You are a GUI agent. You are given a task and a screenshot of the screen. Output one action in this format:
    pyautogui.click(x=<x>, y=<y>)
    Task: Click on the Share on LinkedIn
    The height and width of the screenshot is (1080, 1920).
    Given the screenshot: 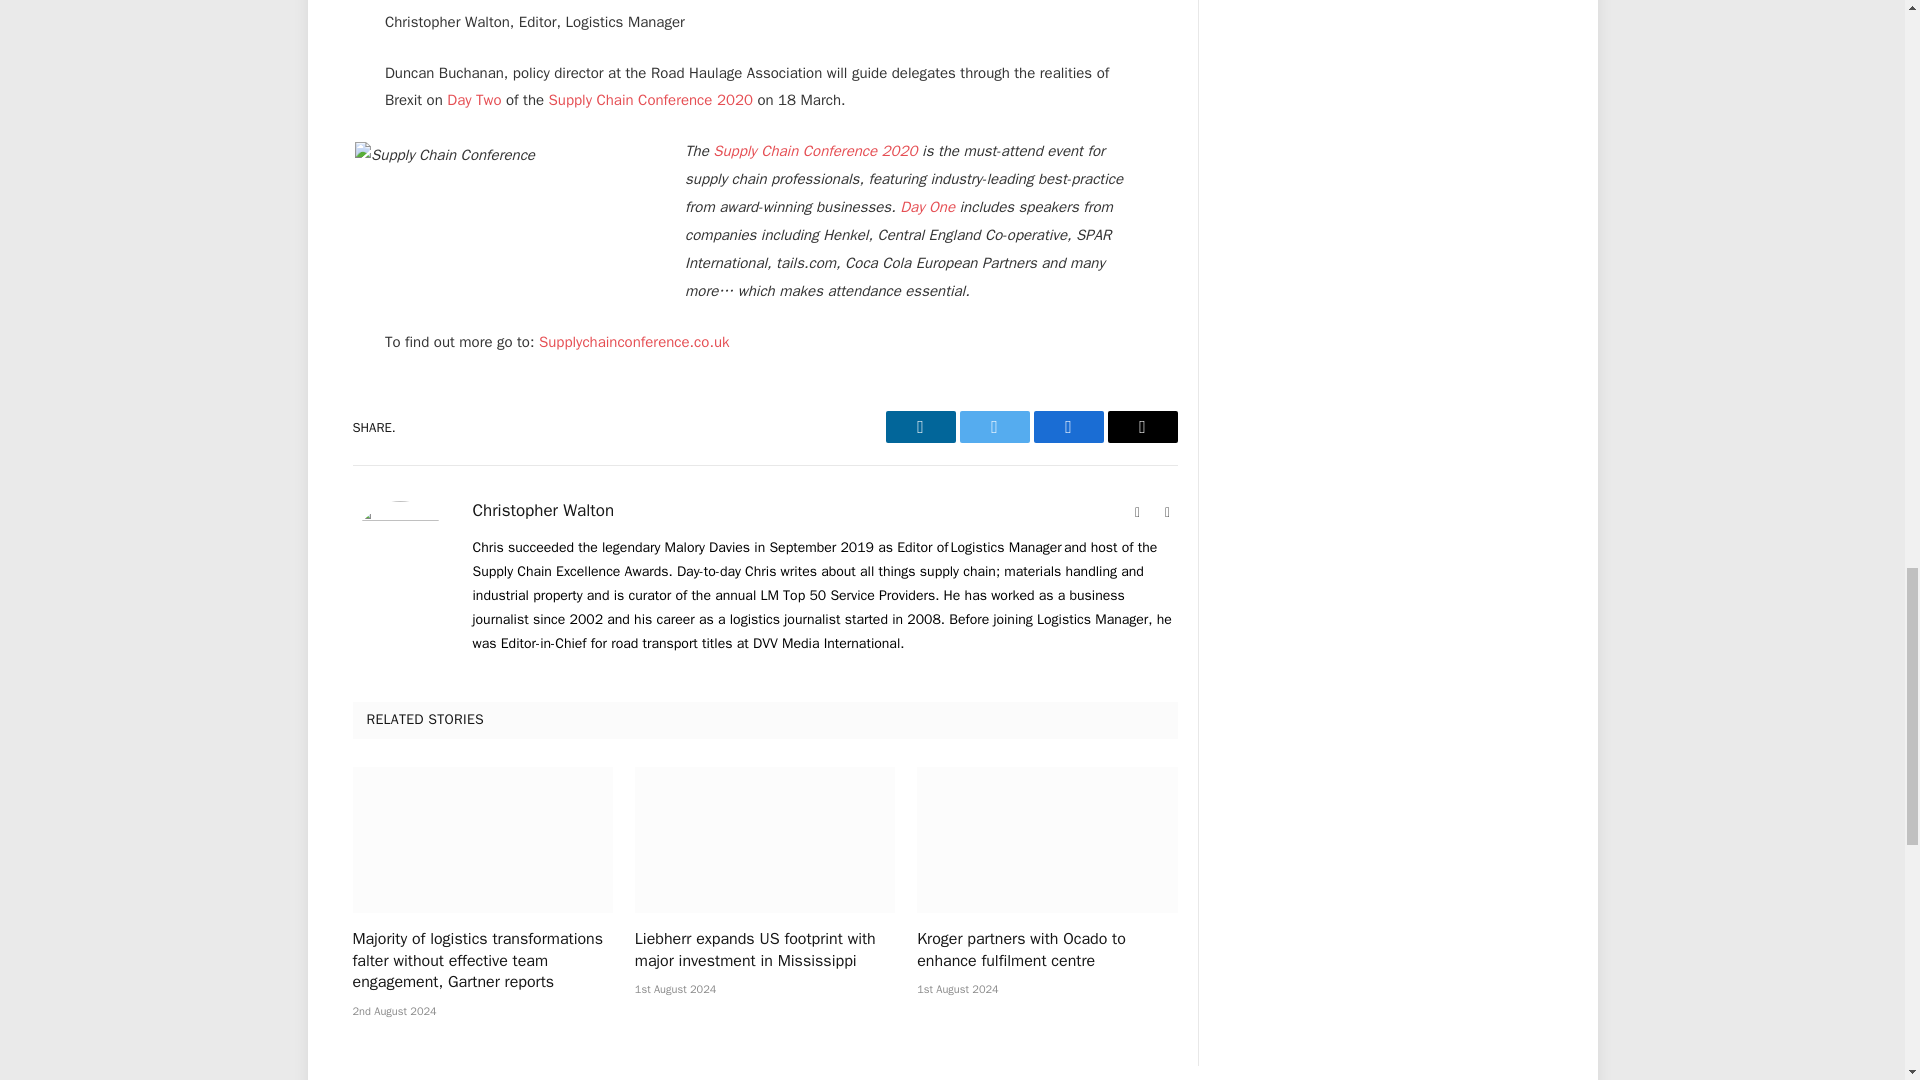 What is the action you would take?
    pyautogui.click(x=920, y=426)
    